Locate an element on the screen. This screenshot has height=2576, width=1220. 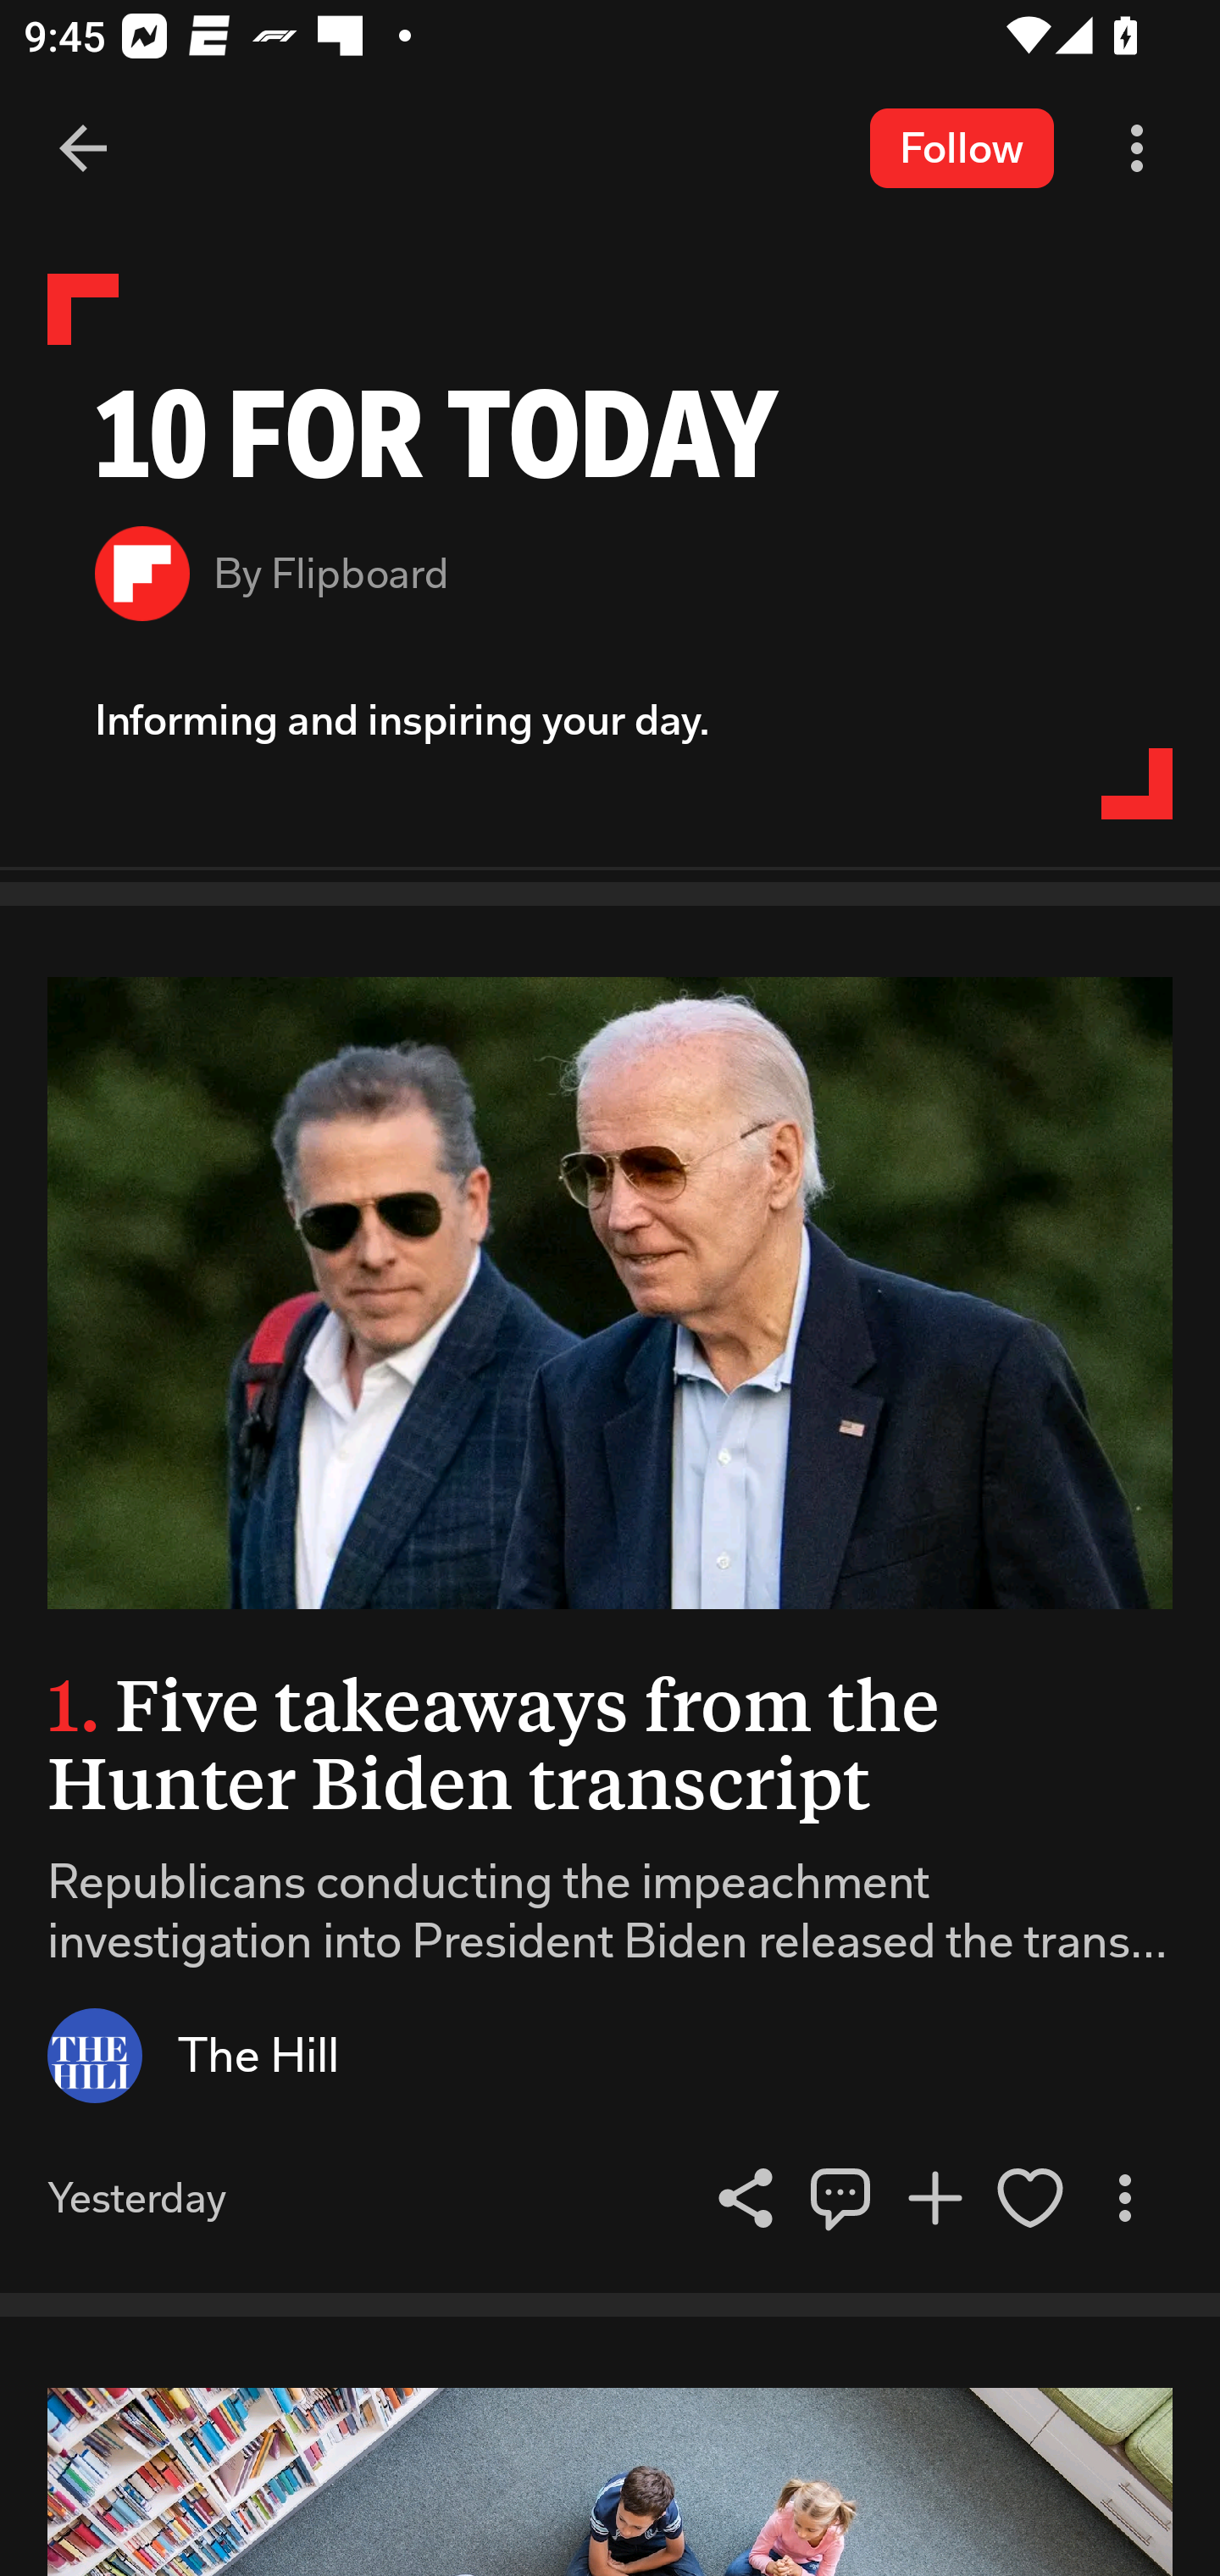
By Flipboard is located at coordinates (610, 573).